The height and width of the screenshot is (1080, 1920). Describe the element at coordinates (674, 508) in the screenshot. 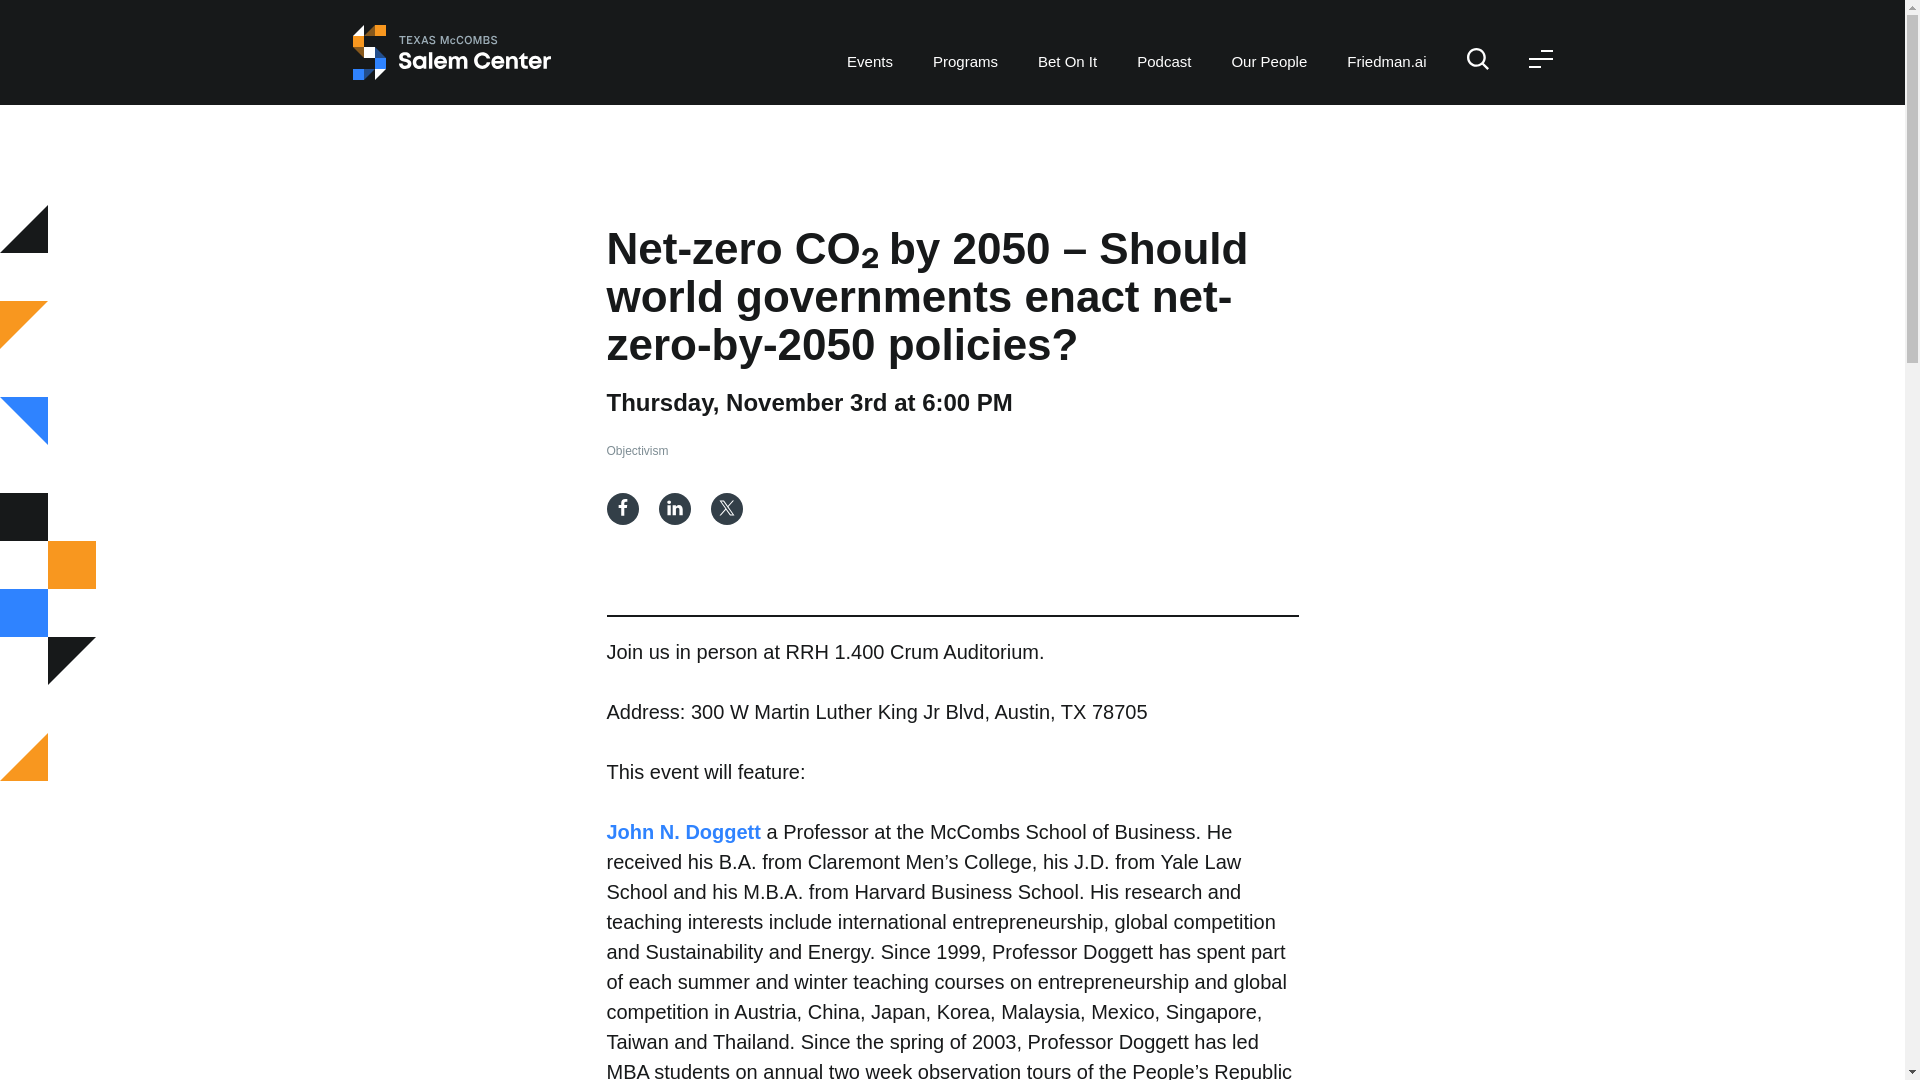

I see `Share on LinkedIn` at that location.